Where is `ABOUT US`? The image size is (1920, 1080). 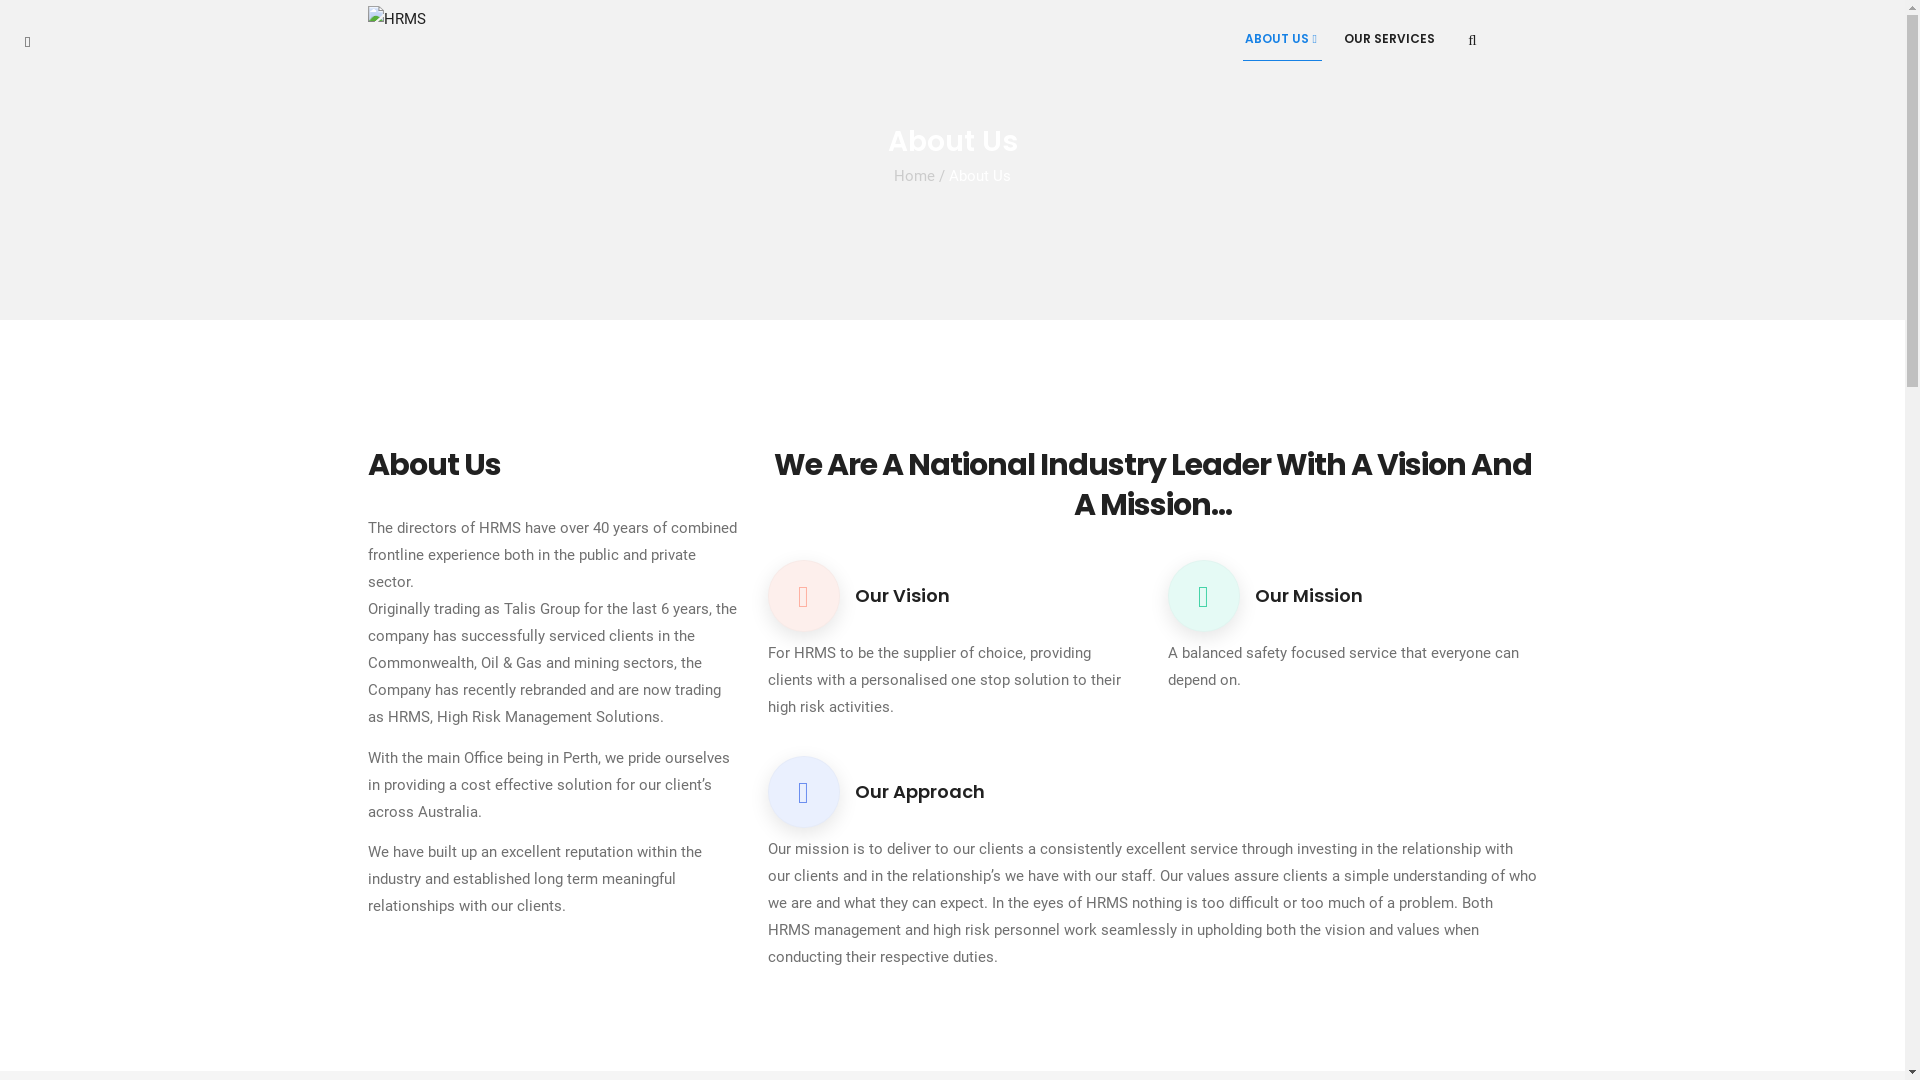
ABOUT US is located at coordinates (1282, 38).